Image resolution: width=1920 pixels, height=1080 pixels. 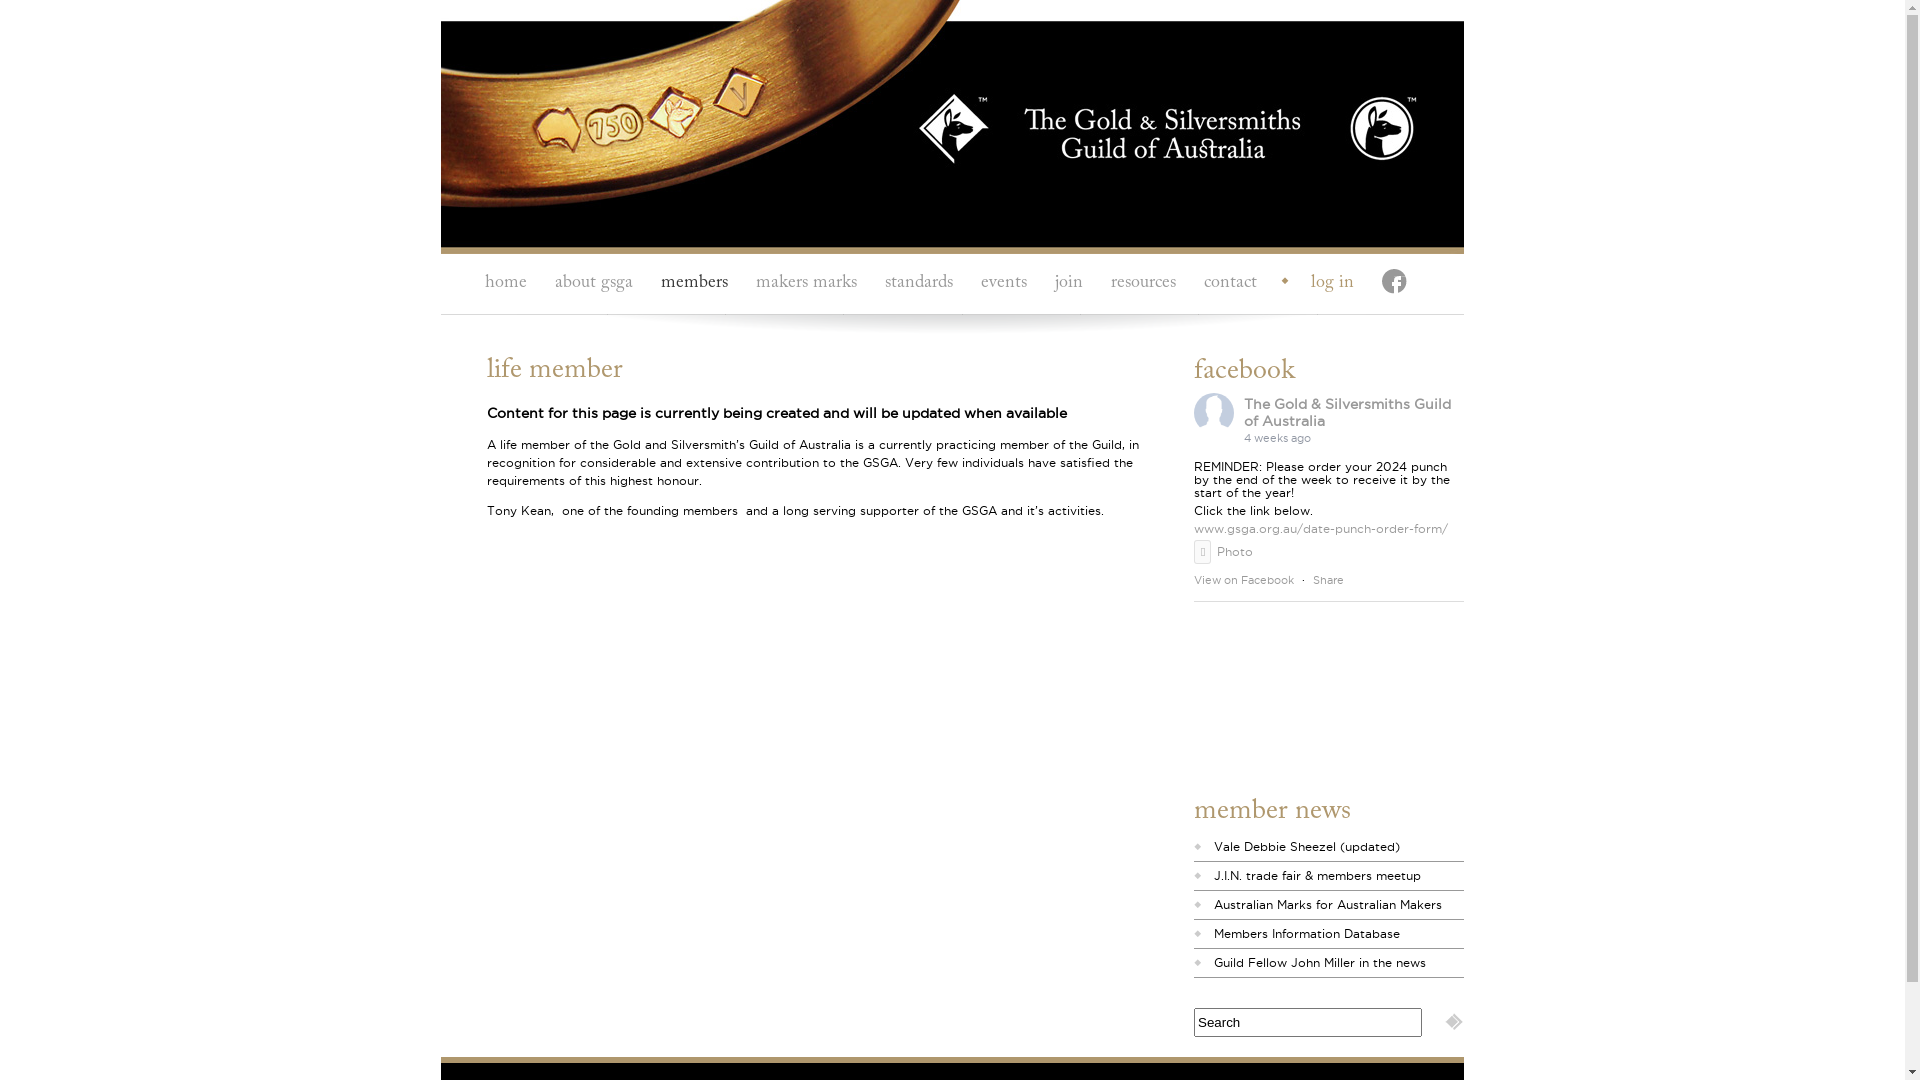 What do you see at coordinates (1321, 528) in the screenshot?
I see `www.gsga.org.au/date-punch-order-form/` at bounding box center [1321, 528].